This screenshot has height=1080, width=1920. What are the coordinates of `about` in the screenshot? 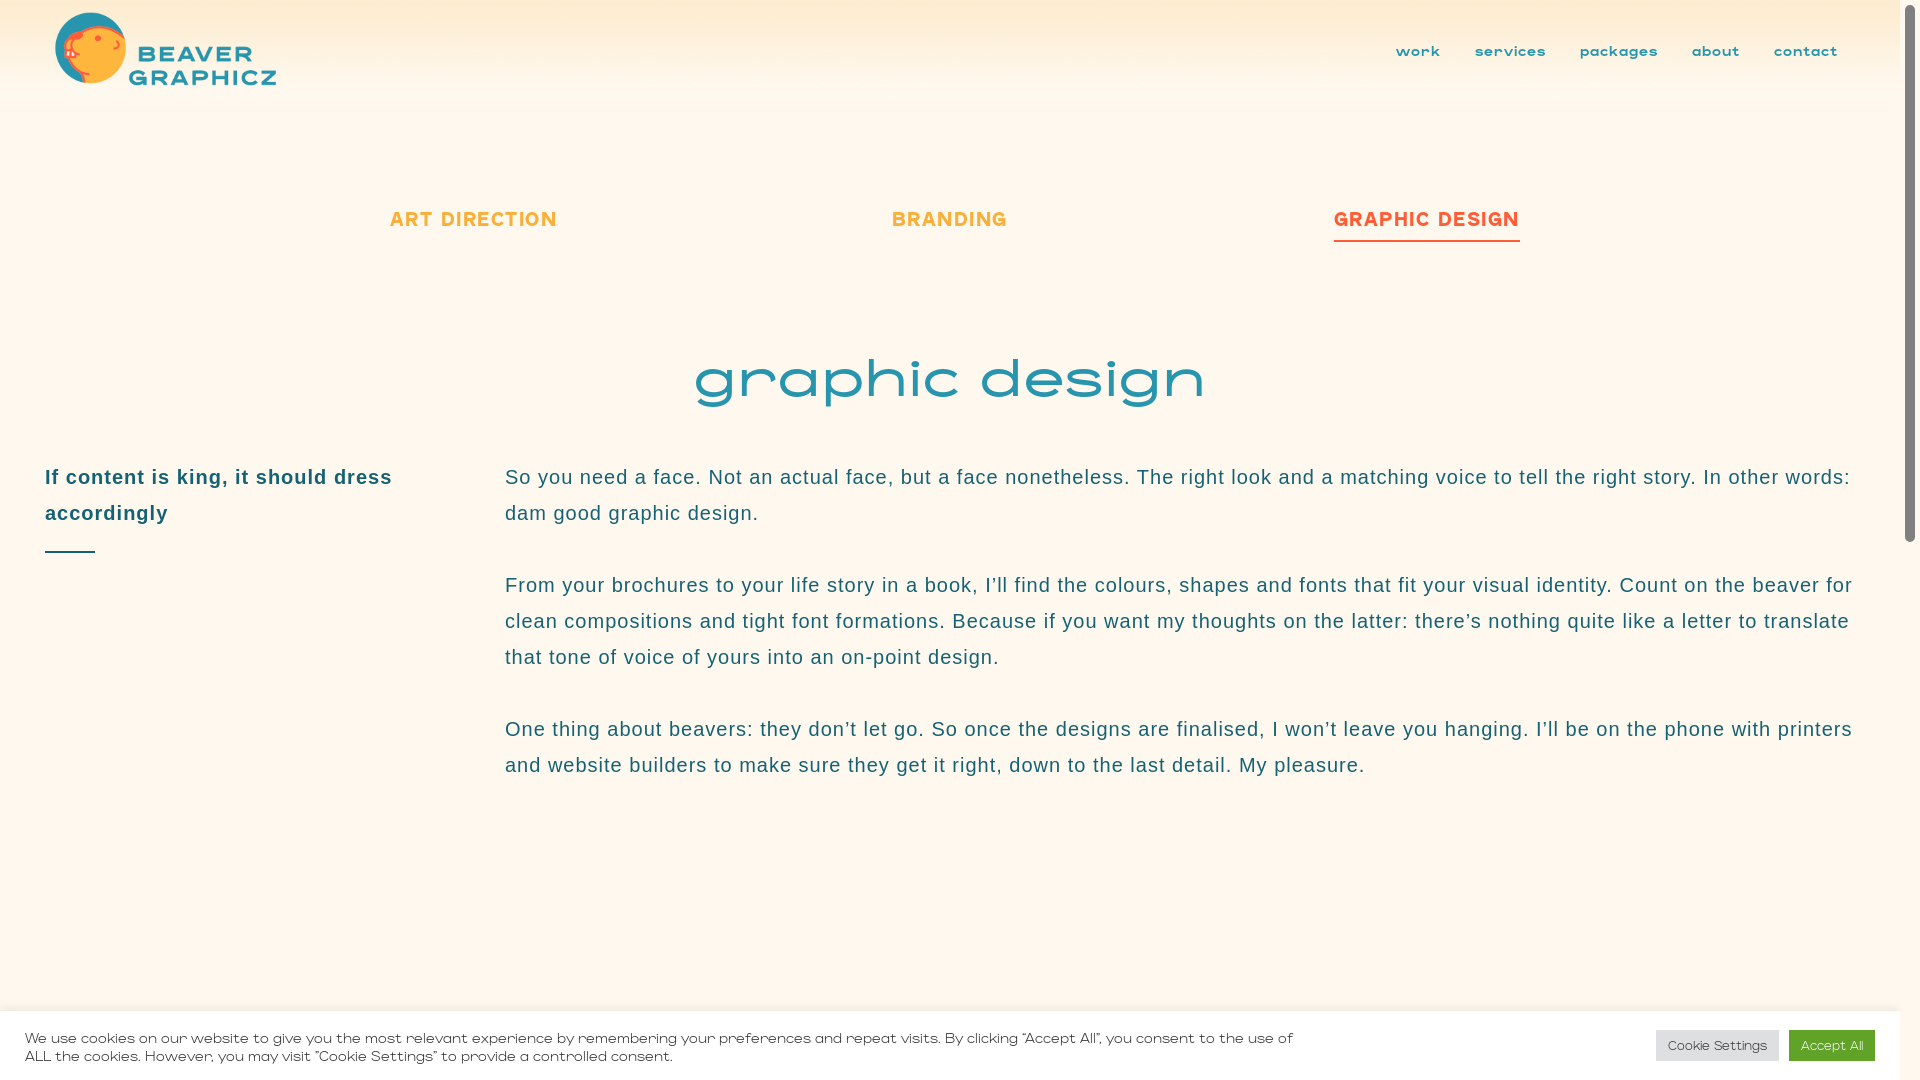 It's located at (1716, 50).